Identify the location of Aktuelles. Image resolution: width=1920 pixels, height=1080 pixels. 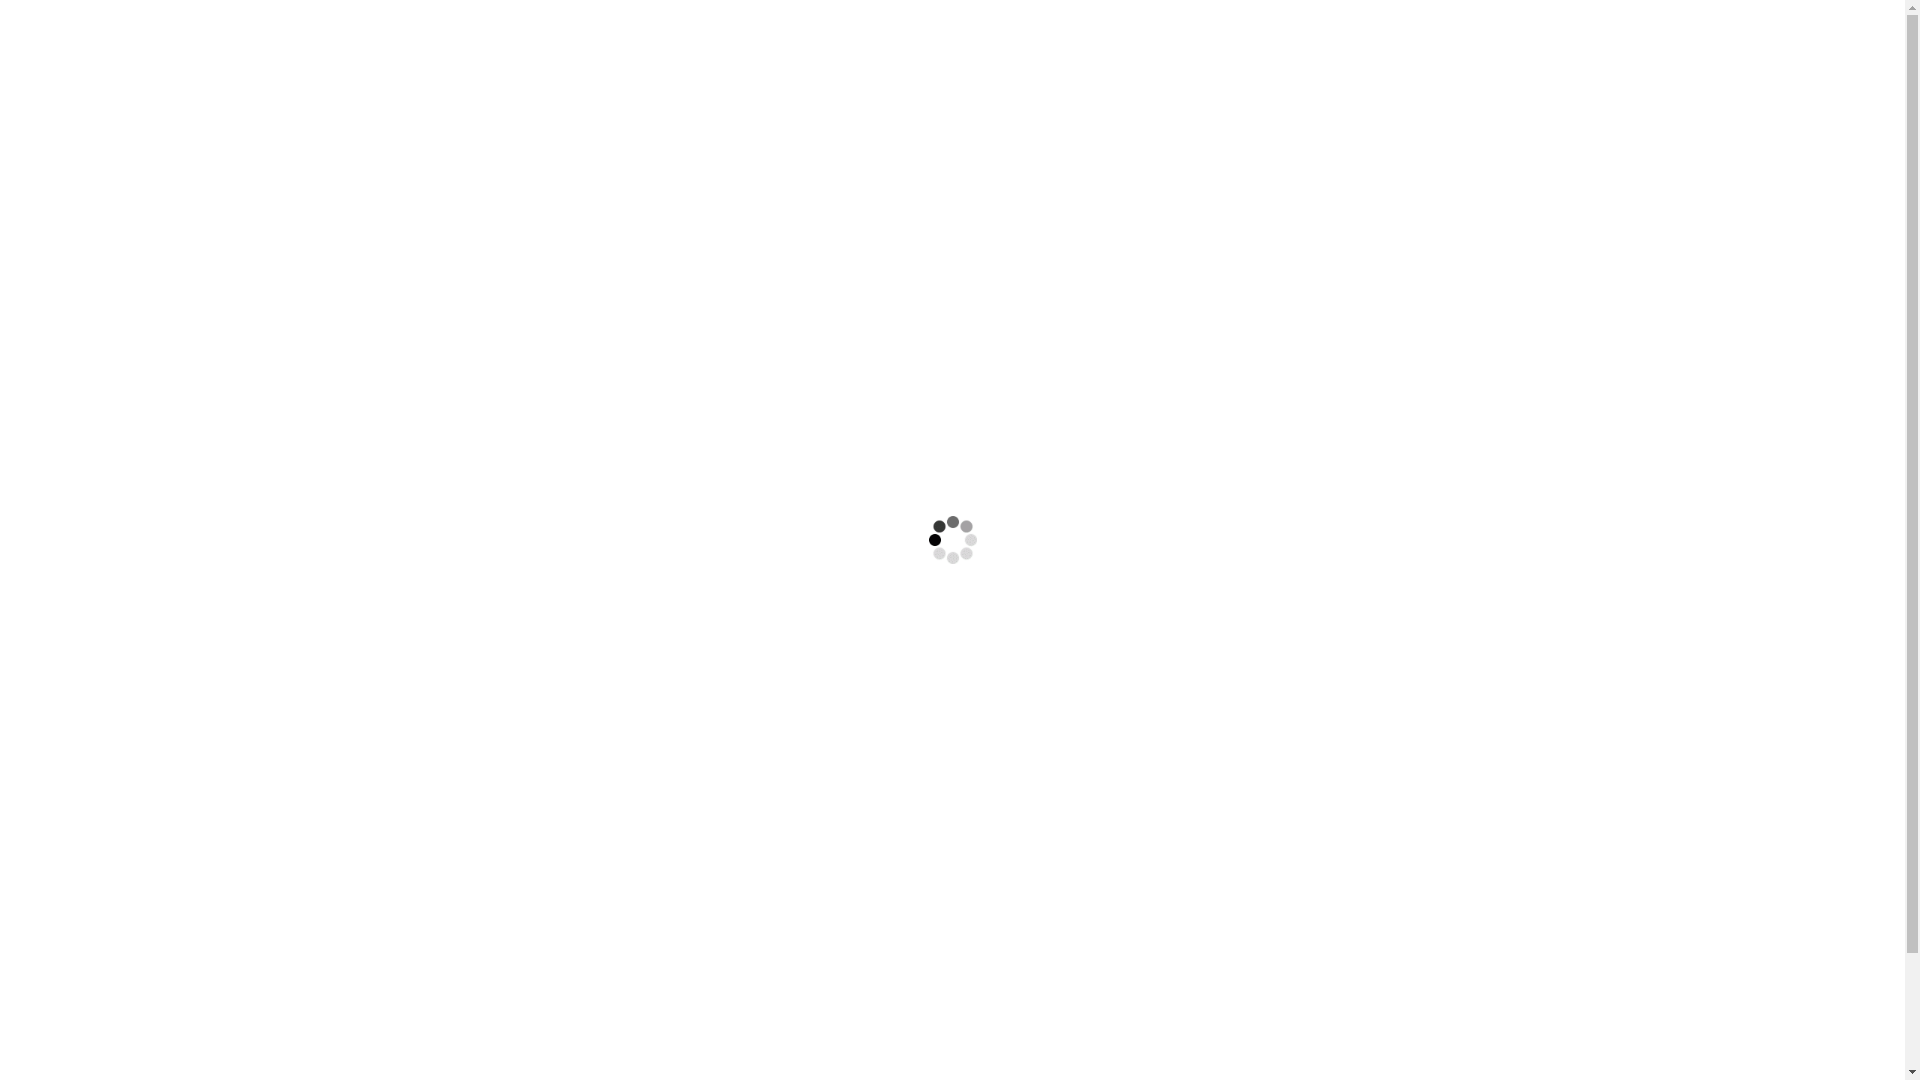
(1260, 59).